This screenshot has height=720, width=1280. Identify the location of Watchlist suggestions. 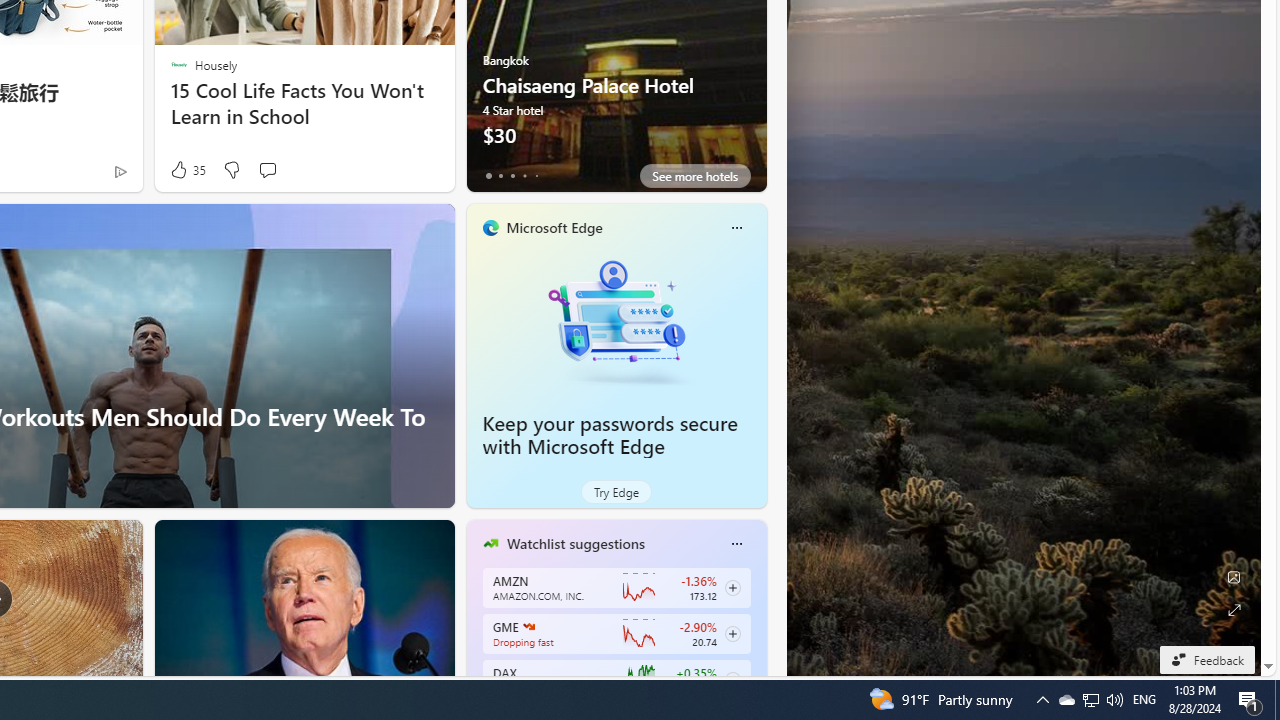
(575, 543).